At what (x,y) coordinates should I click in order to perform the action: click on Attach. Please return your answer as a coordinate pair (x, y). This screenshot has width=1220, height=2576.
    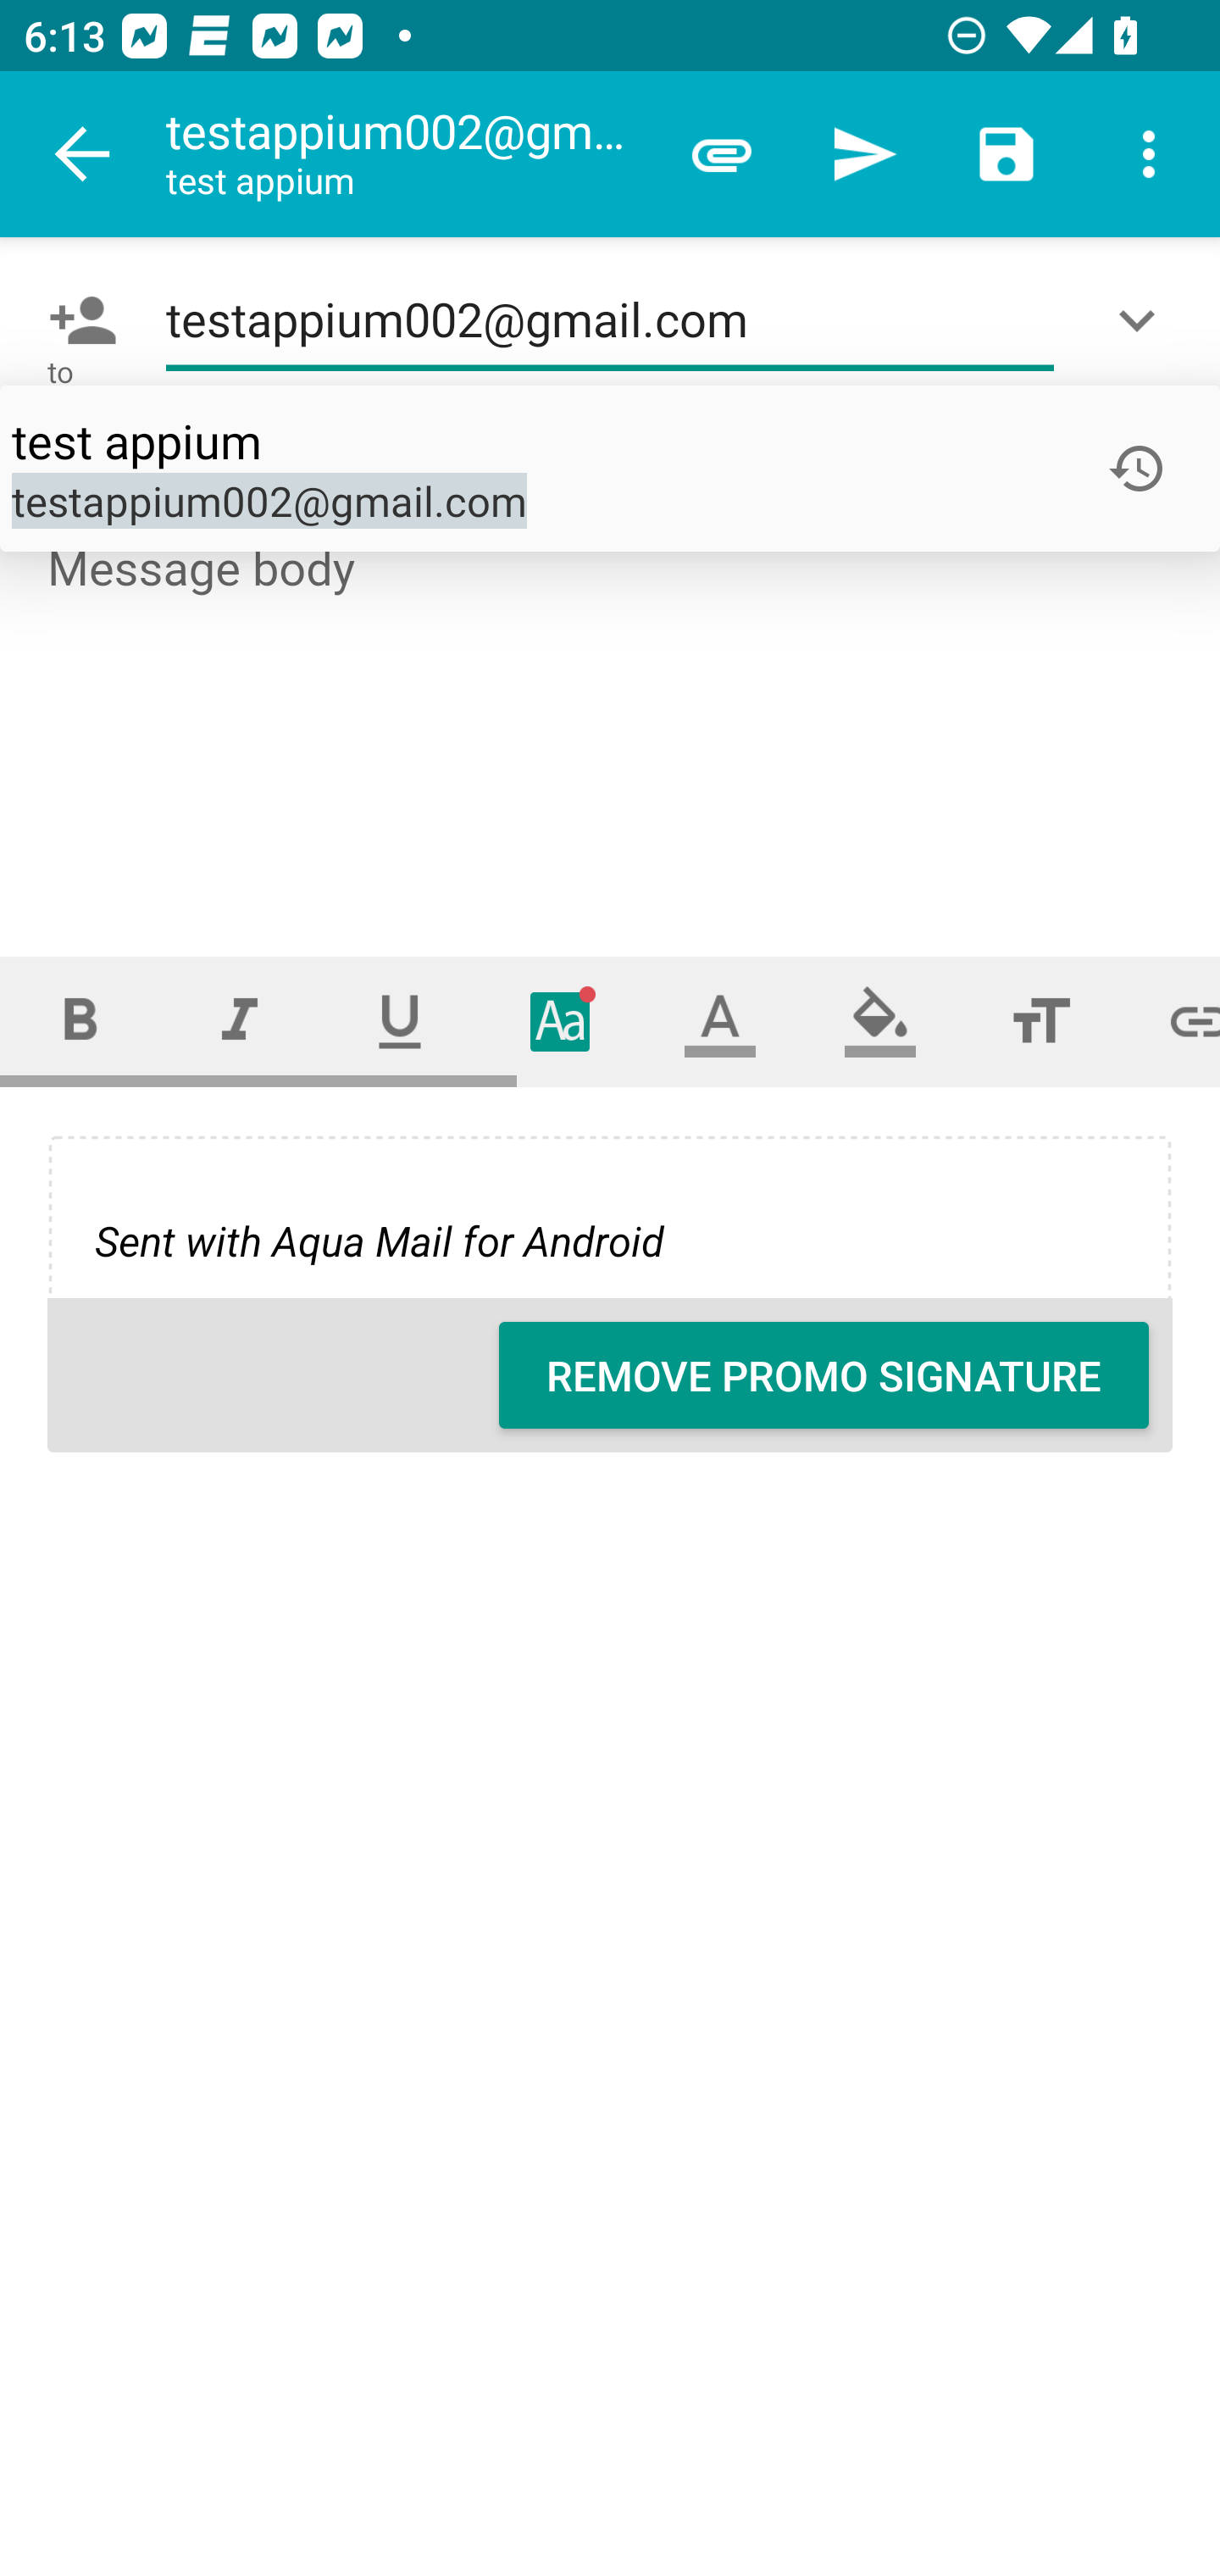
    Looking at the image, I should click on (722, 154).